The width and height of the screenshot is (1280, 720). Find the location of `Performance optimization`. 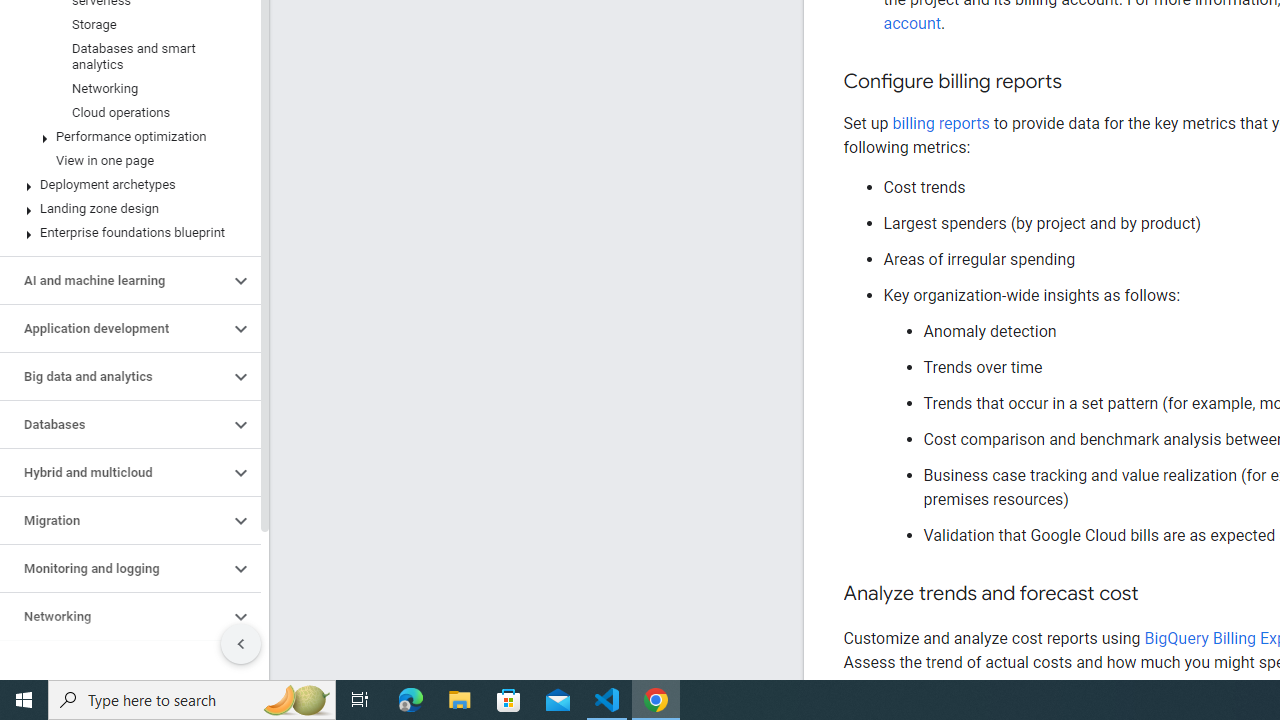

Performance optimization is located at coordinates (126, 137).